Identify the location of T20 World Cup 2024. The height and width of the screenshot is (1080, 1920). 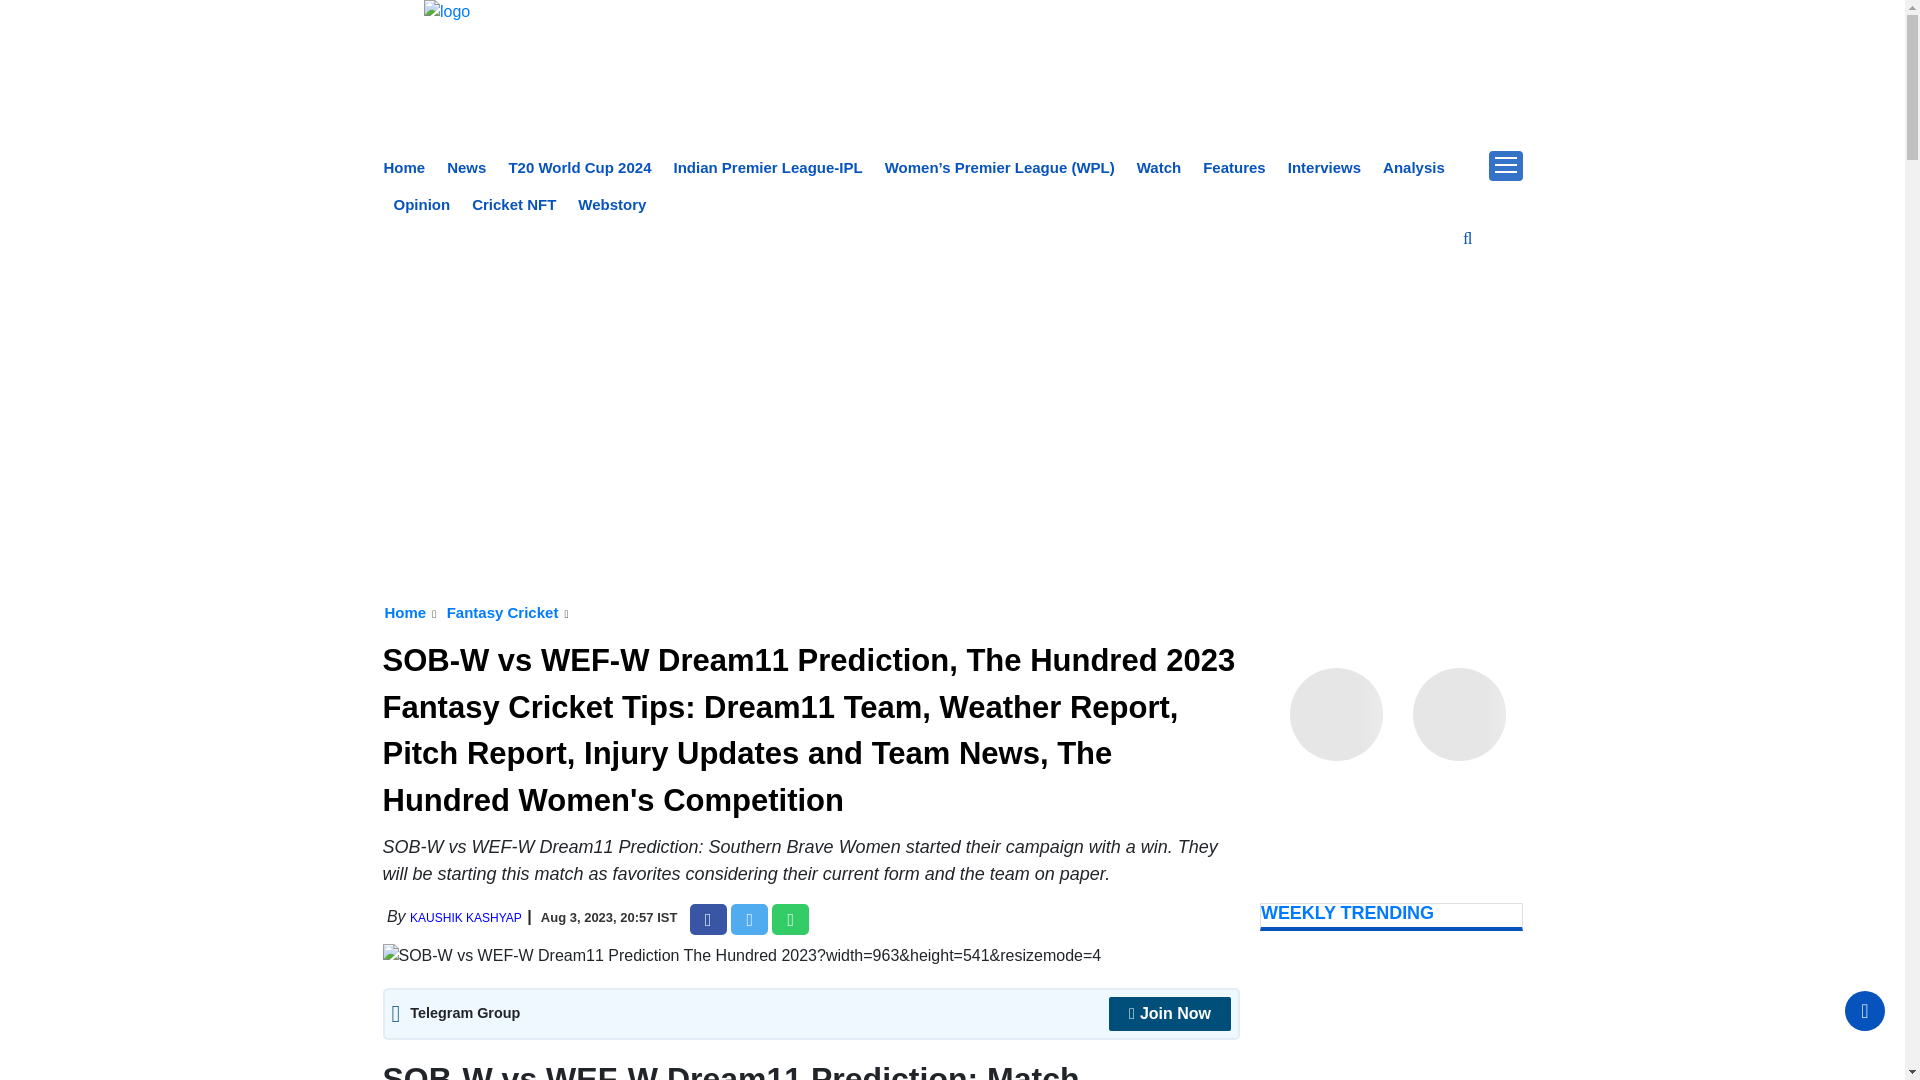
(579, 167).